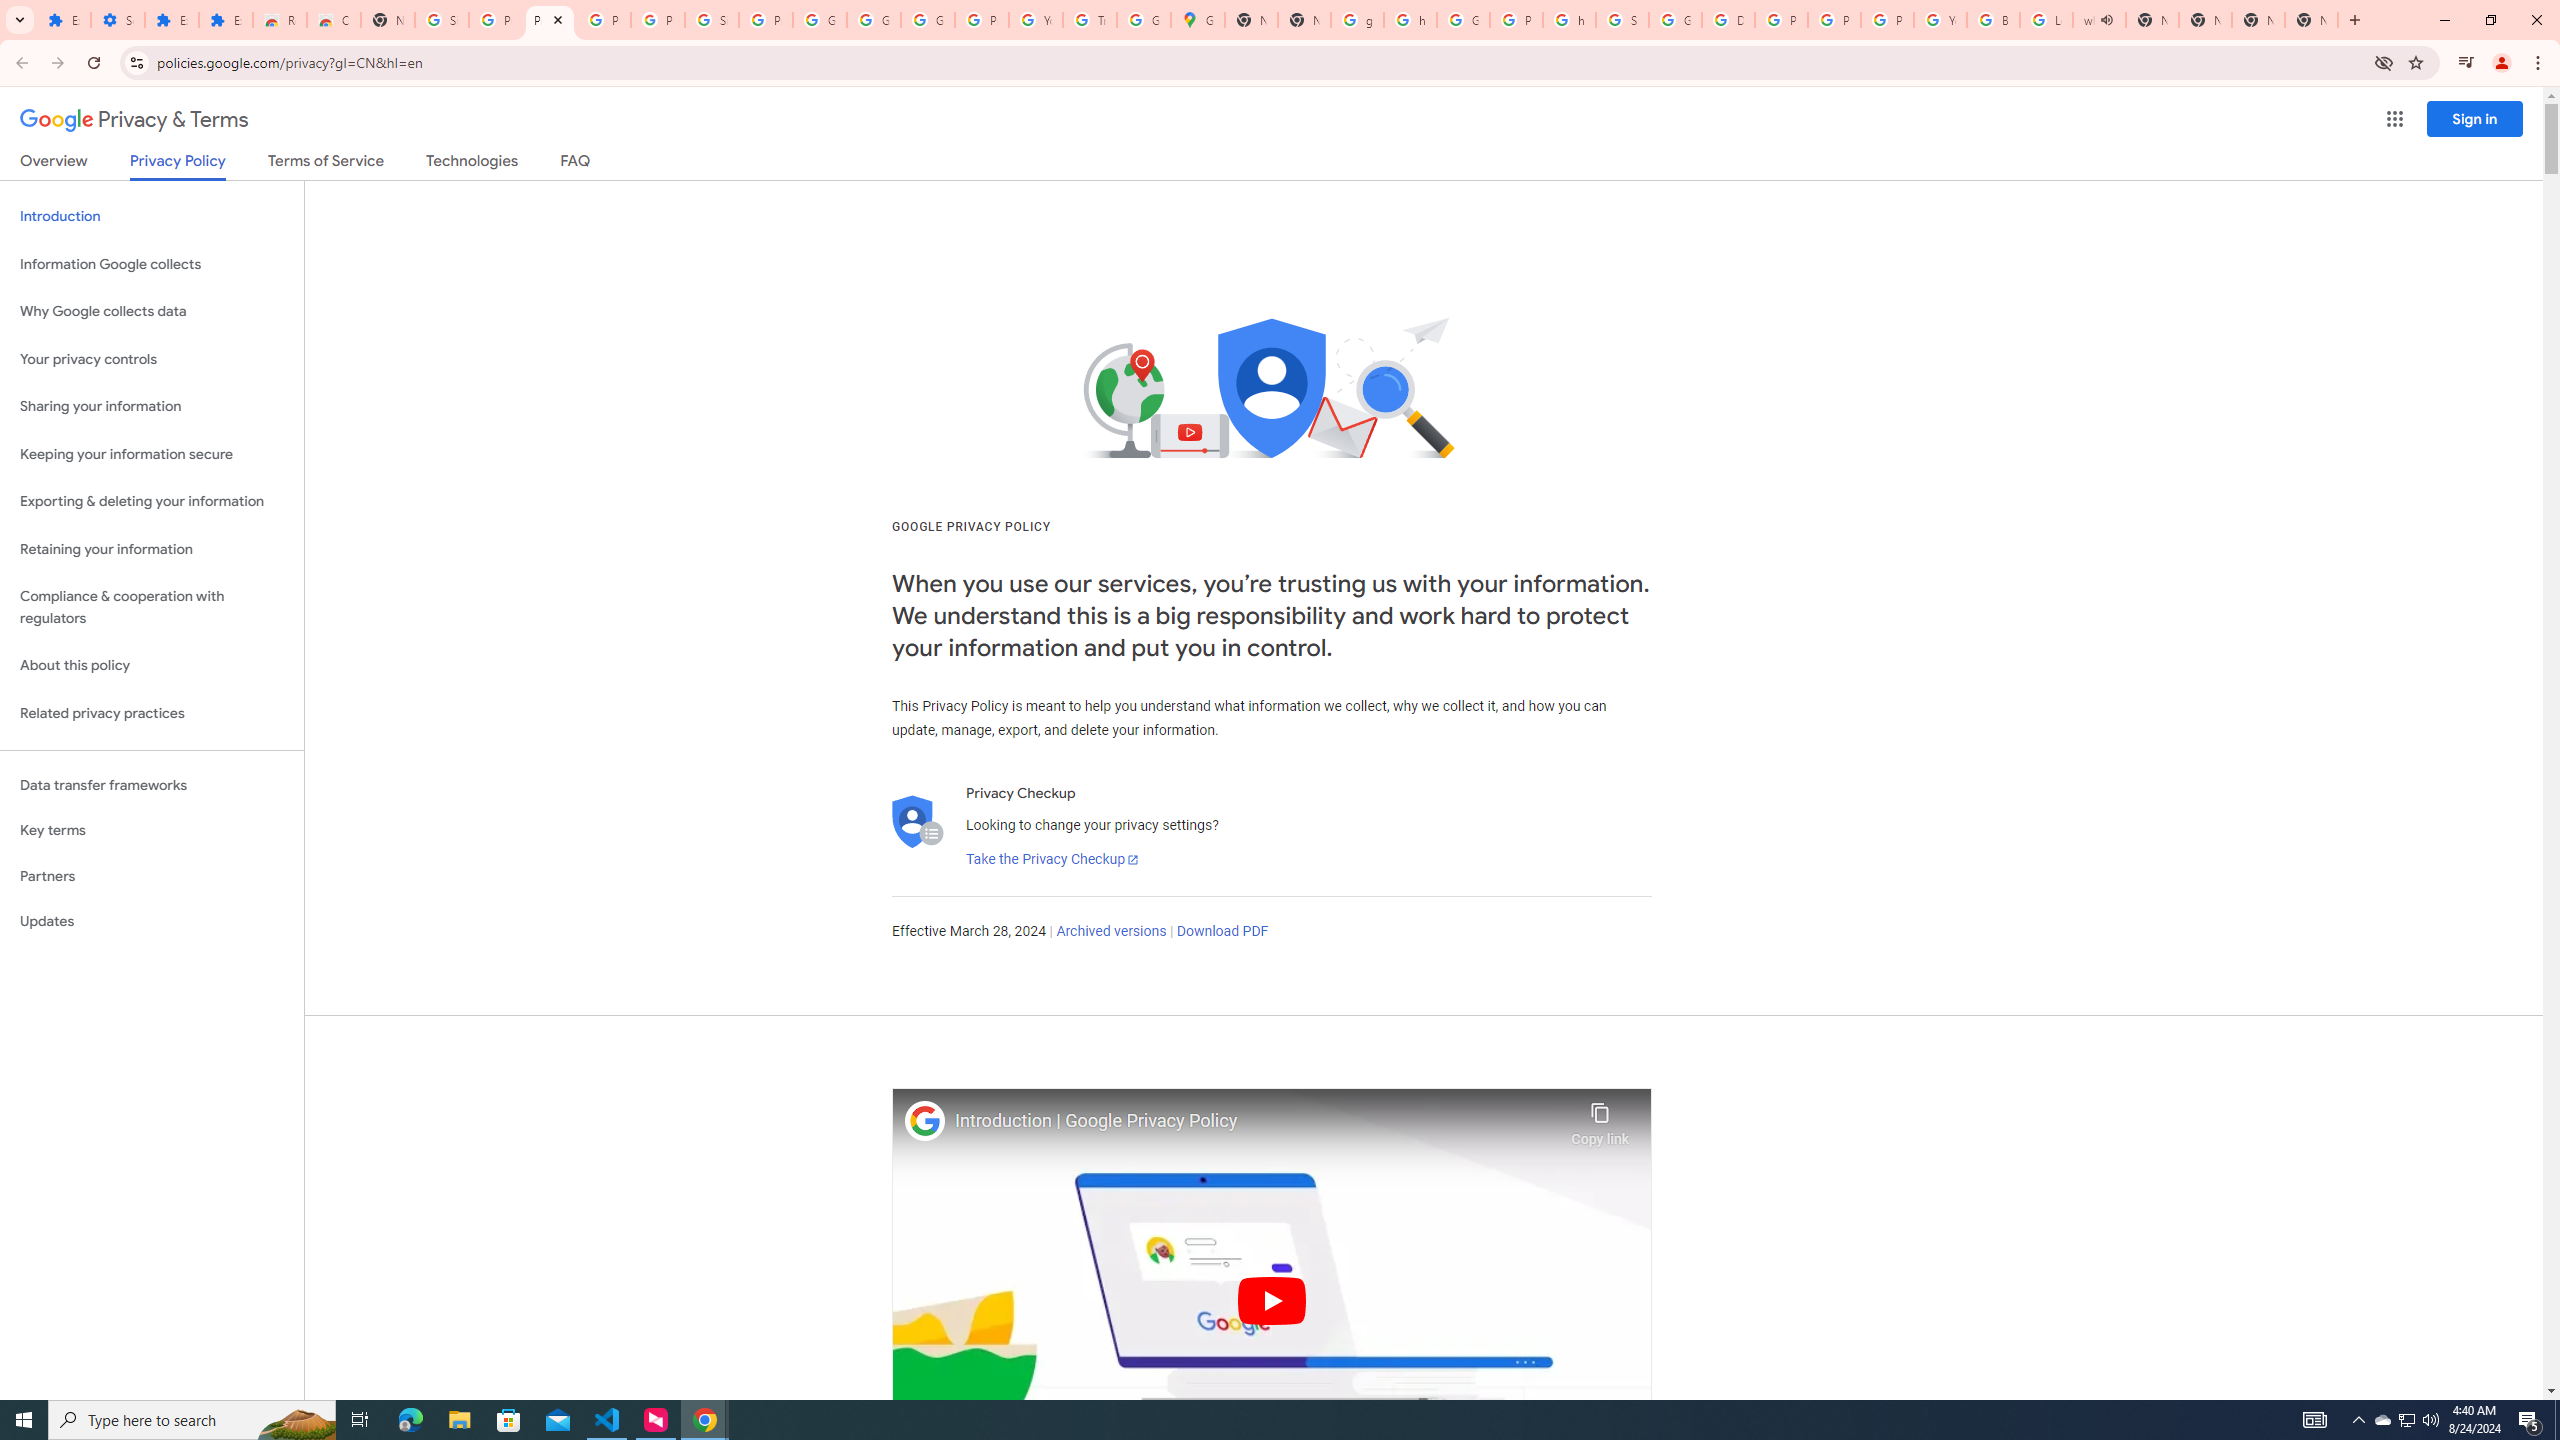 The image size is (2560, 1440). I want to click on New Tab, so click(2311, 20).